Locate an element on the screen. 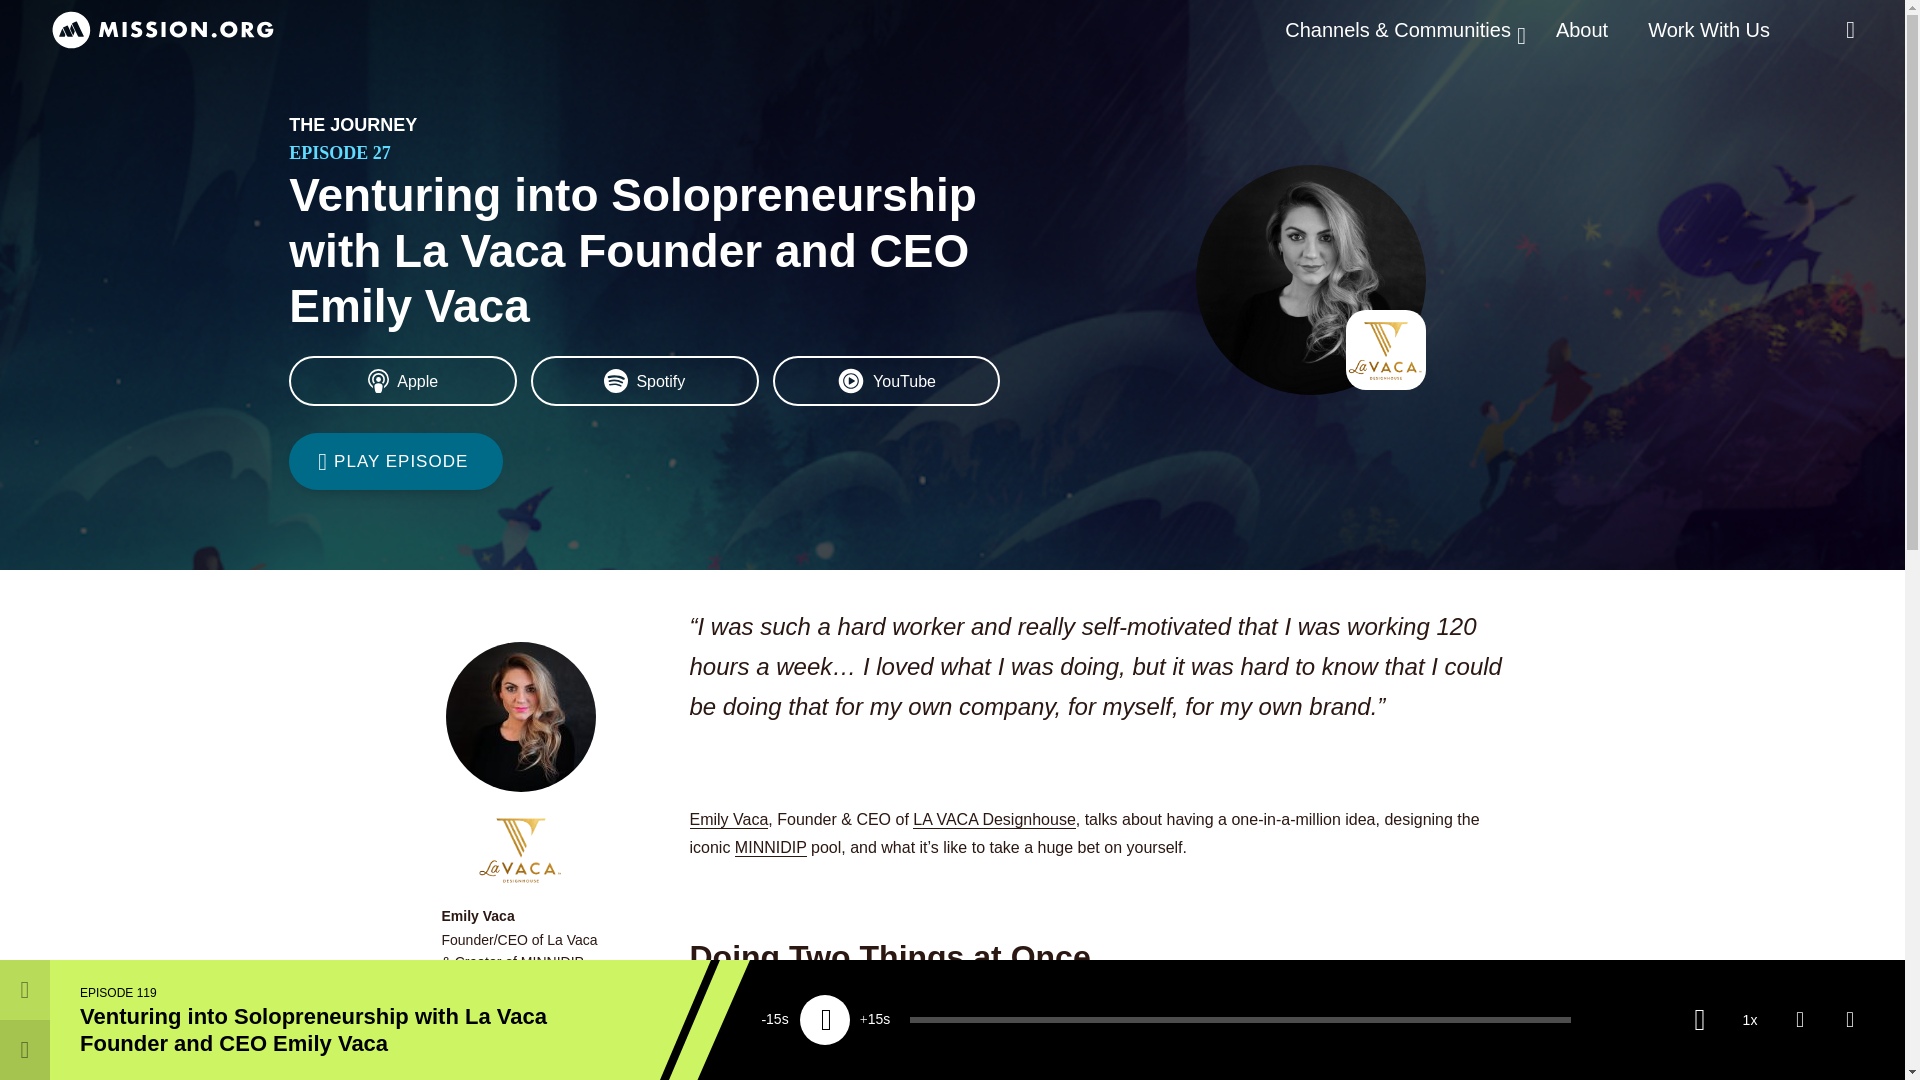 The height and width of the screenshot is (1080, 1920). About is located at coordinates (1582, 30).